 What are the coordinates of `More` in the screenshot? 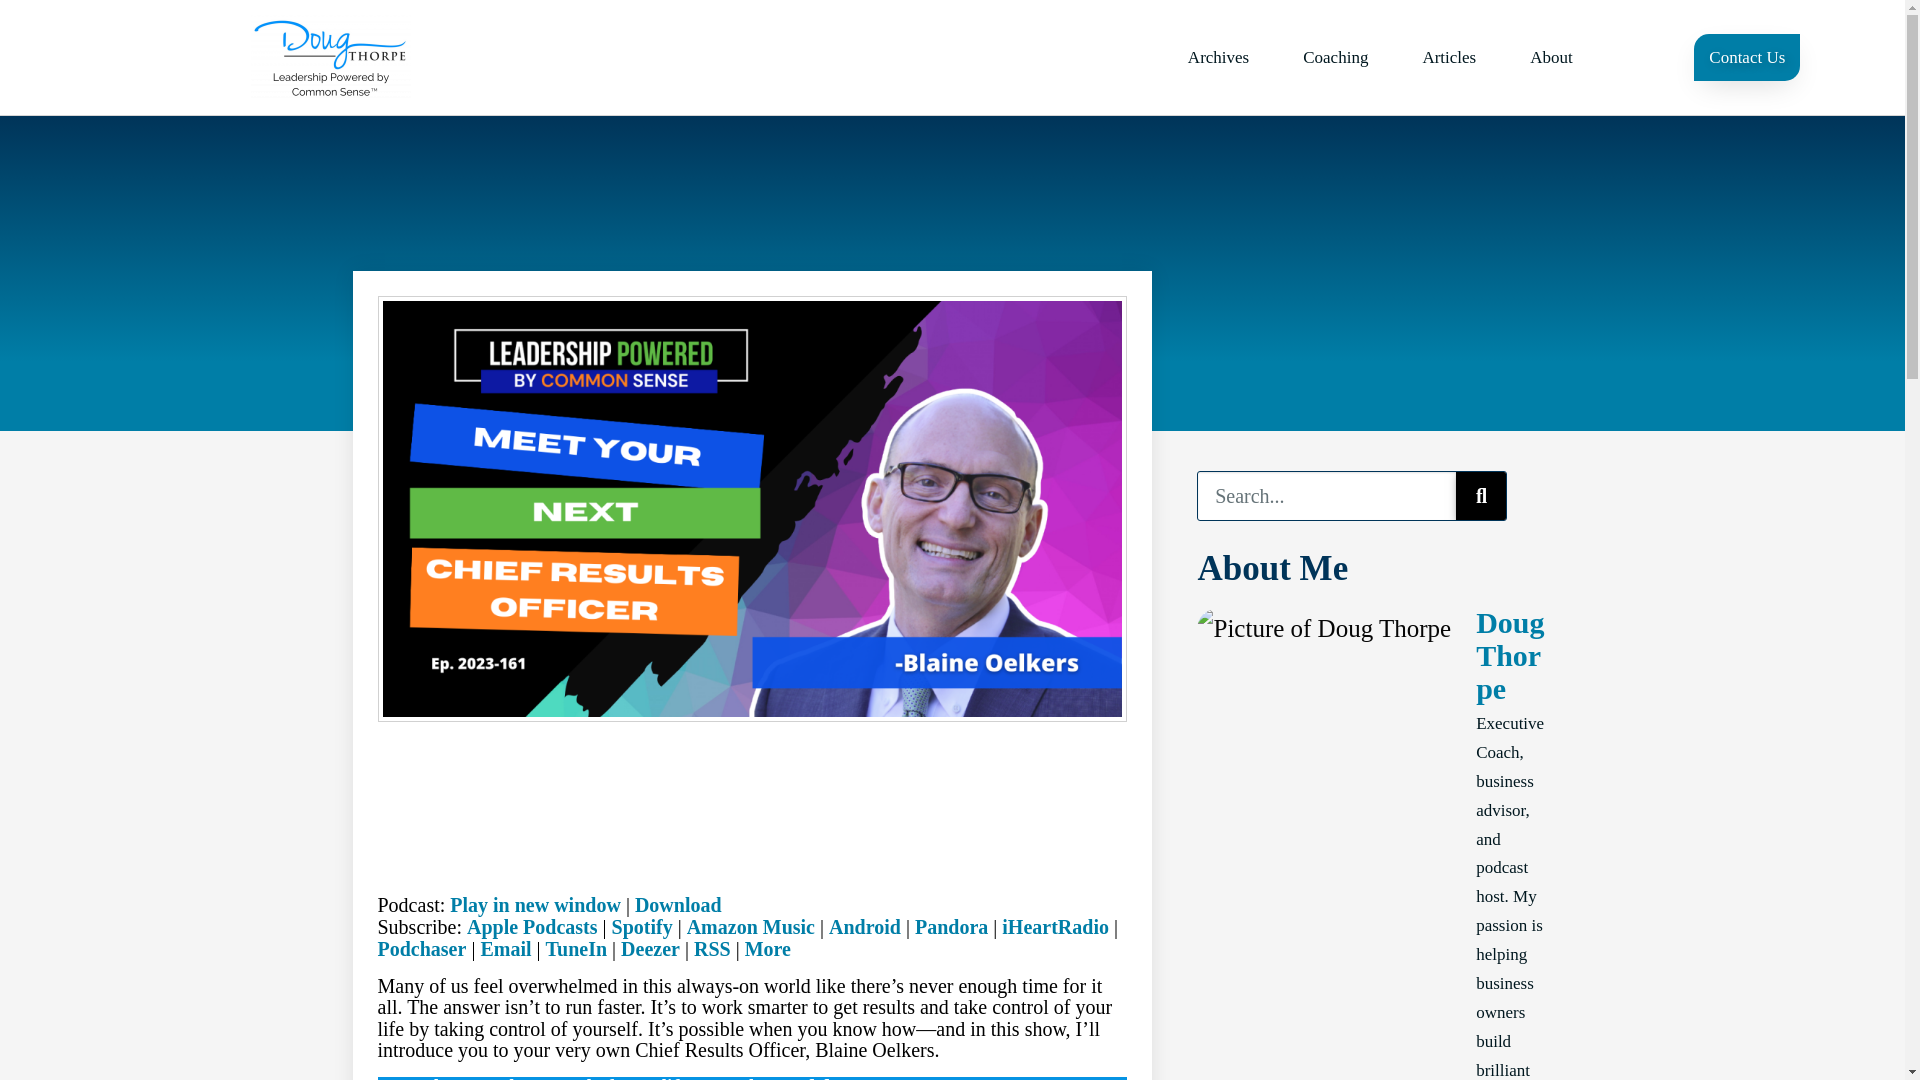 It's located at (768, 949).